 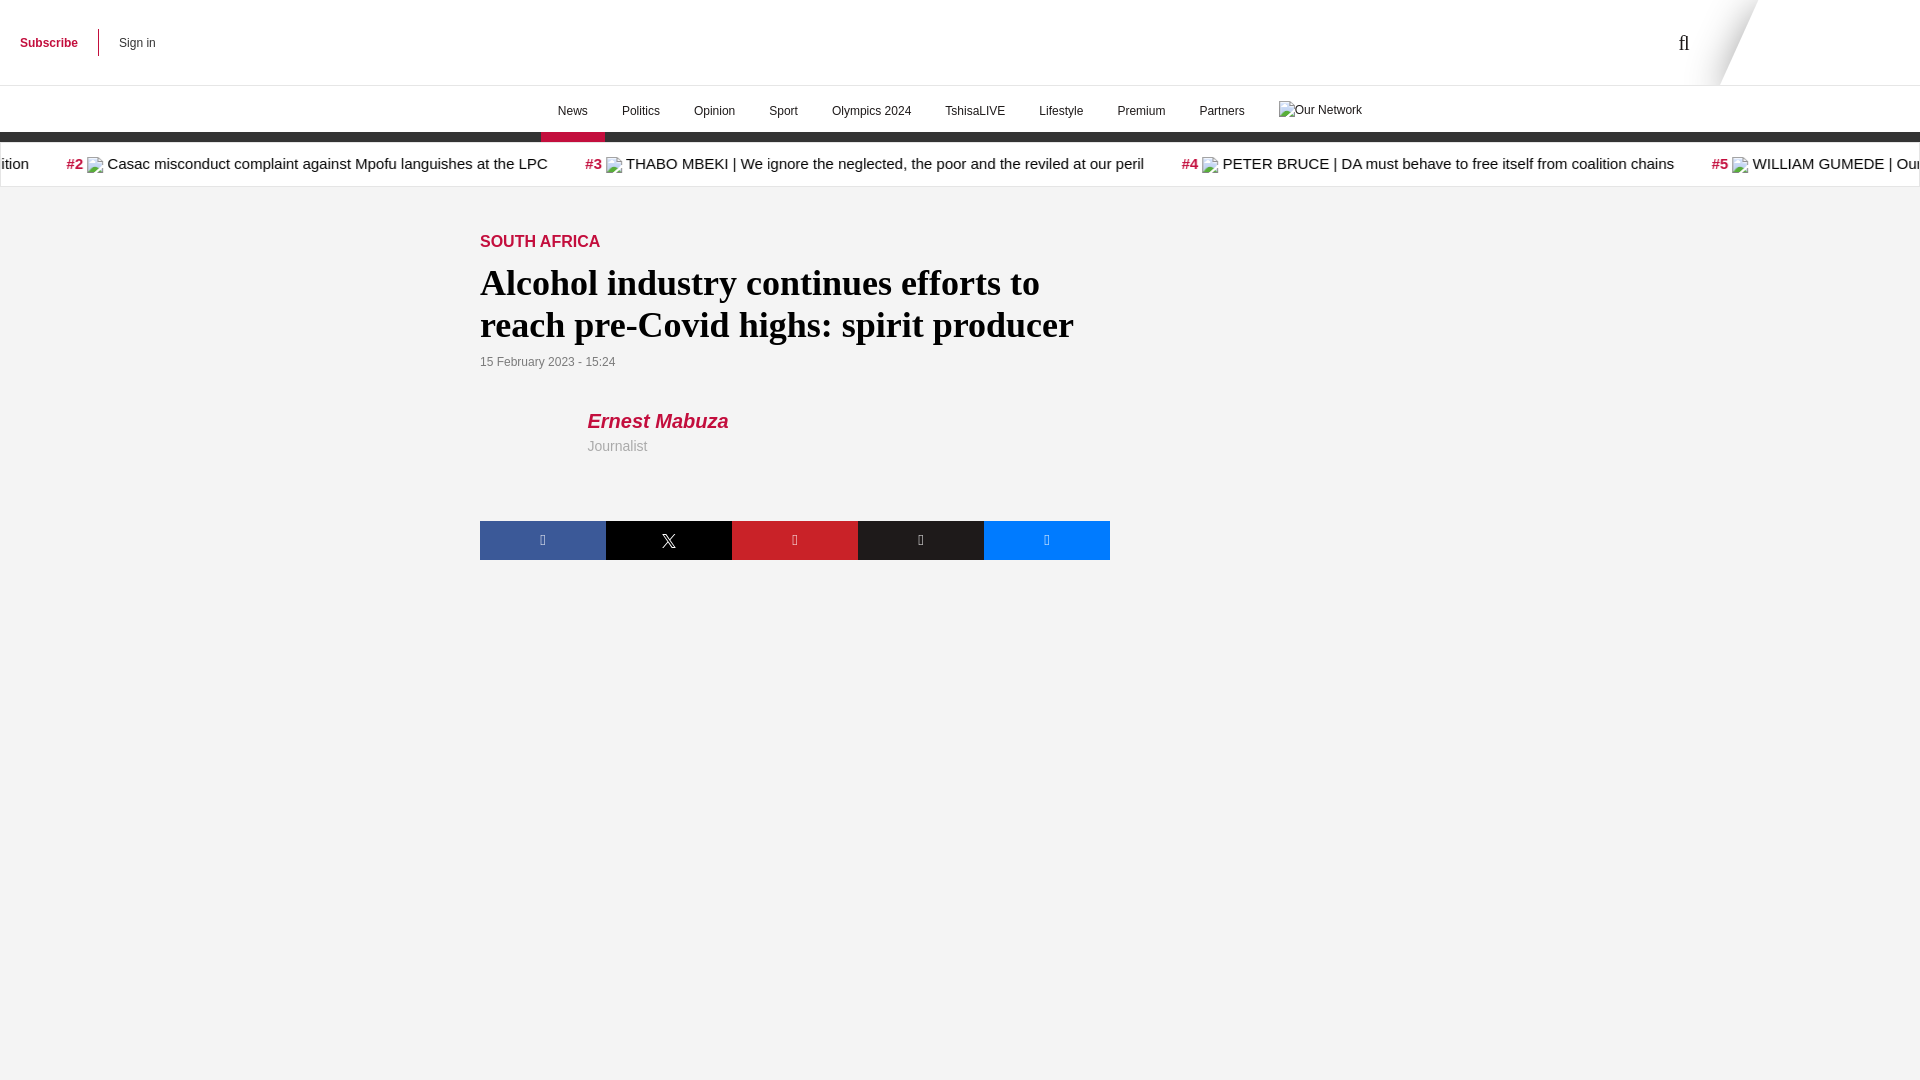 What do you see at coordinates (974, 111) in the screenshot?
I see `TshisaLIVE` at bounding box center [974, 111].